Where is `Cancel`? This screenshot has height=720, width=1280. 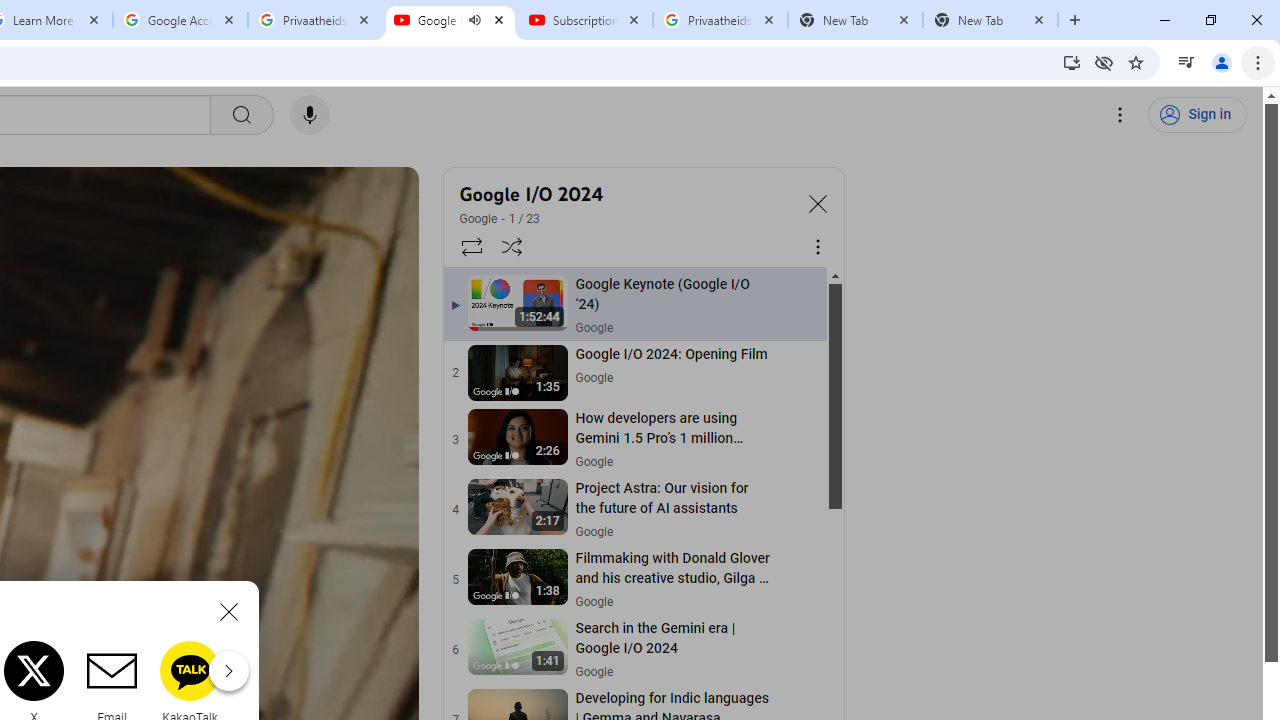
Cancel is located at coordinates (228, 612).